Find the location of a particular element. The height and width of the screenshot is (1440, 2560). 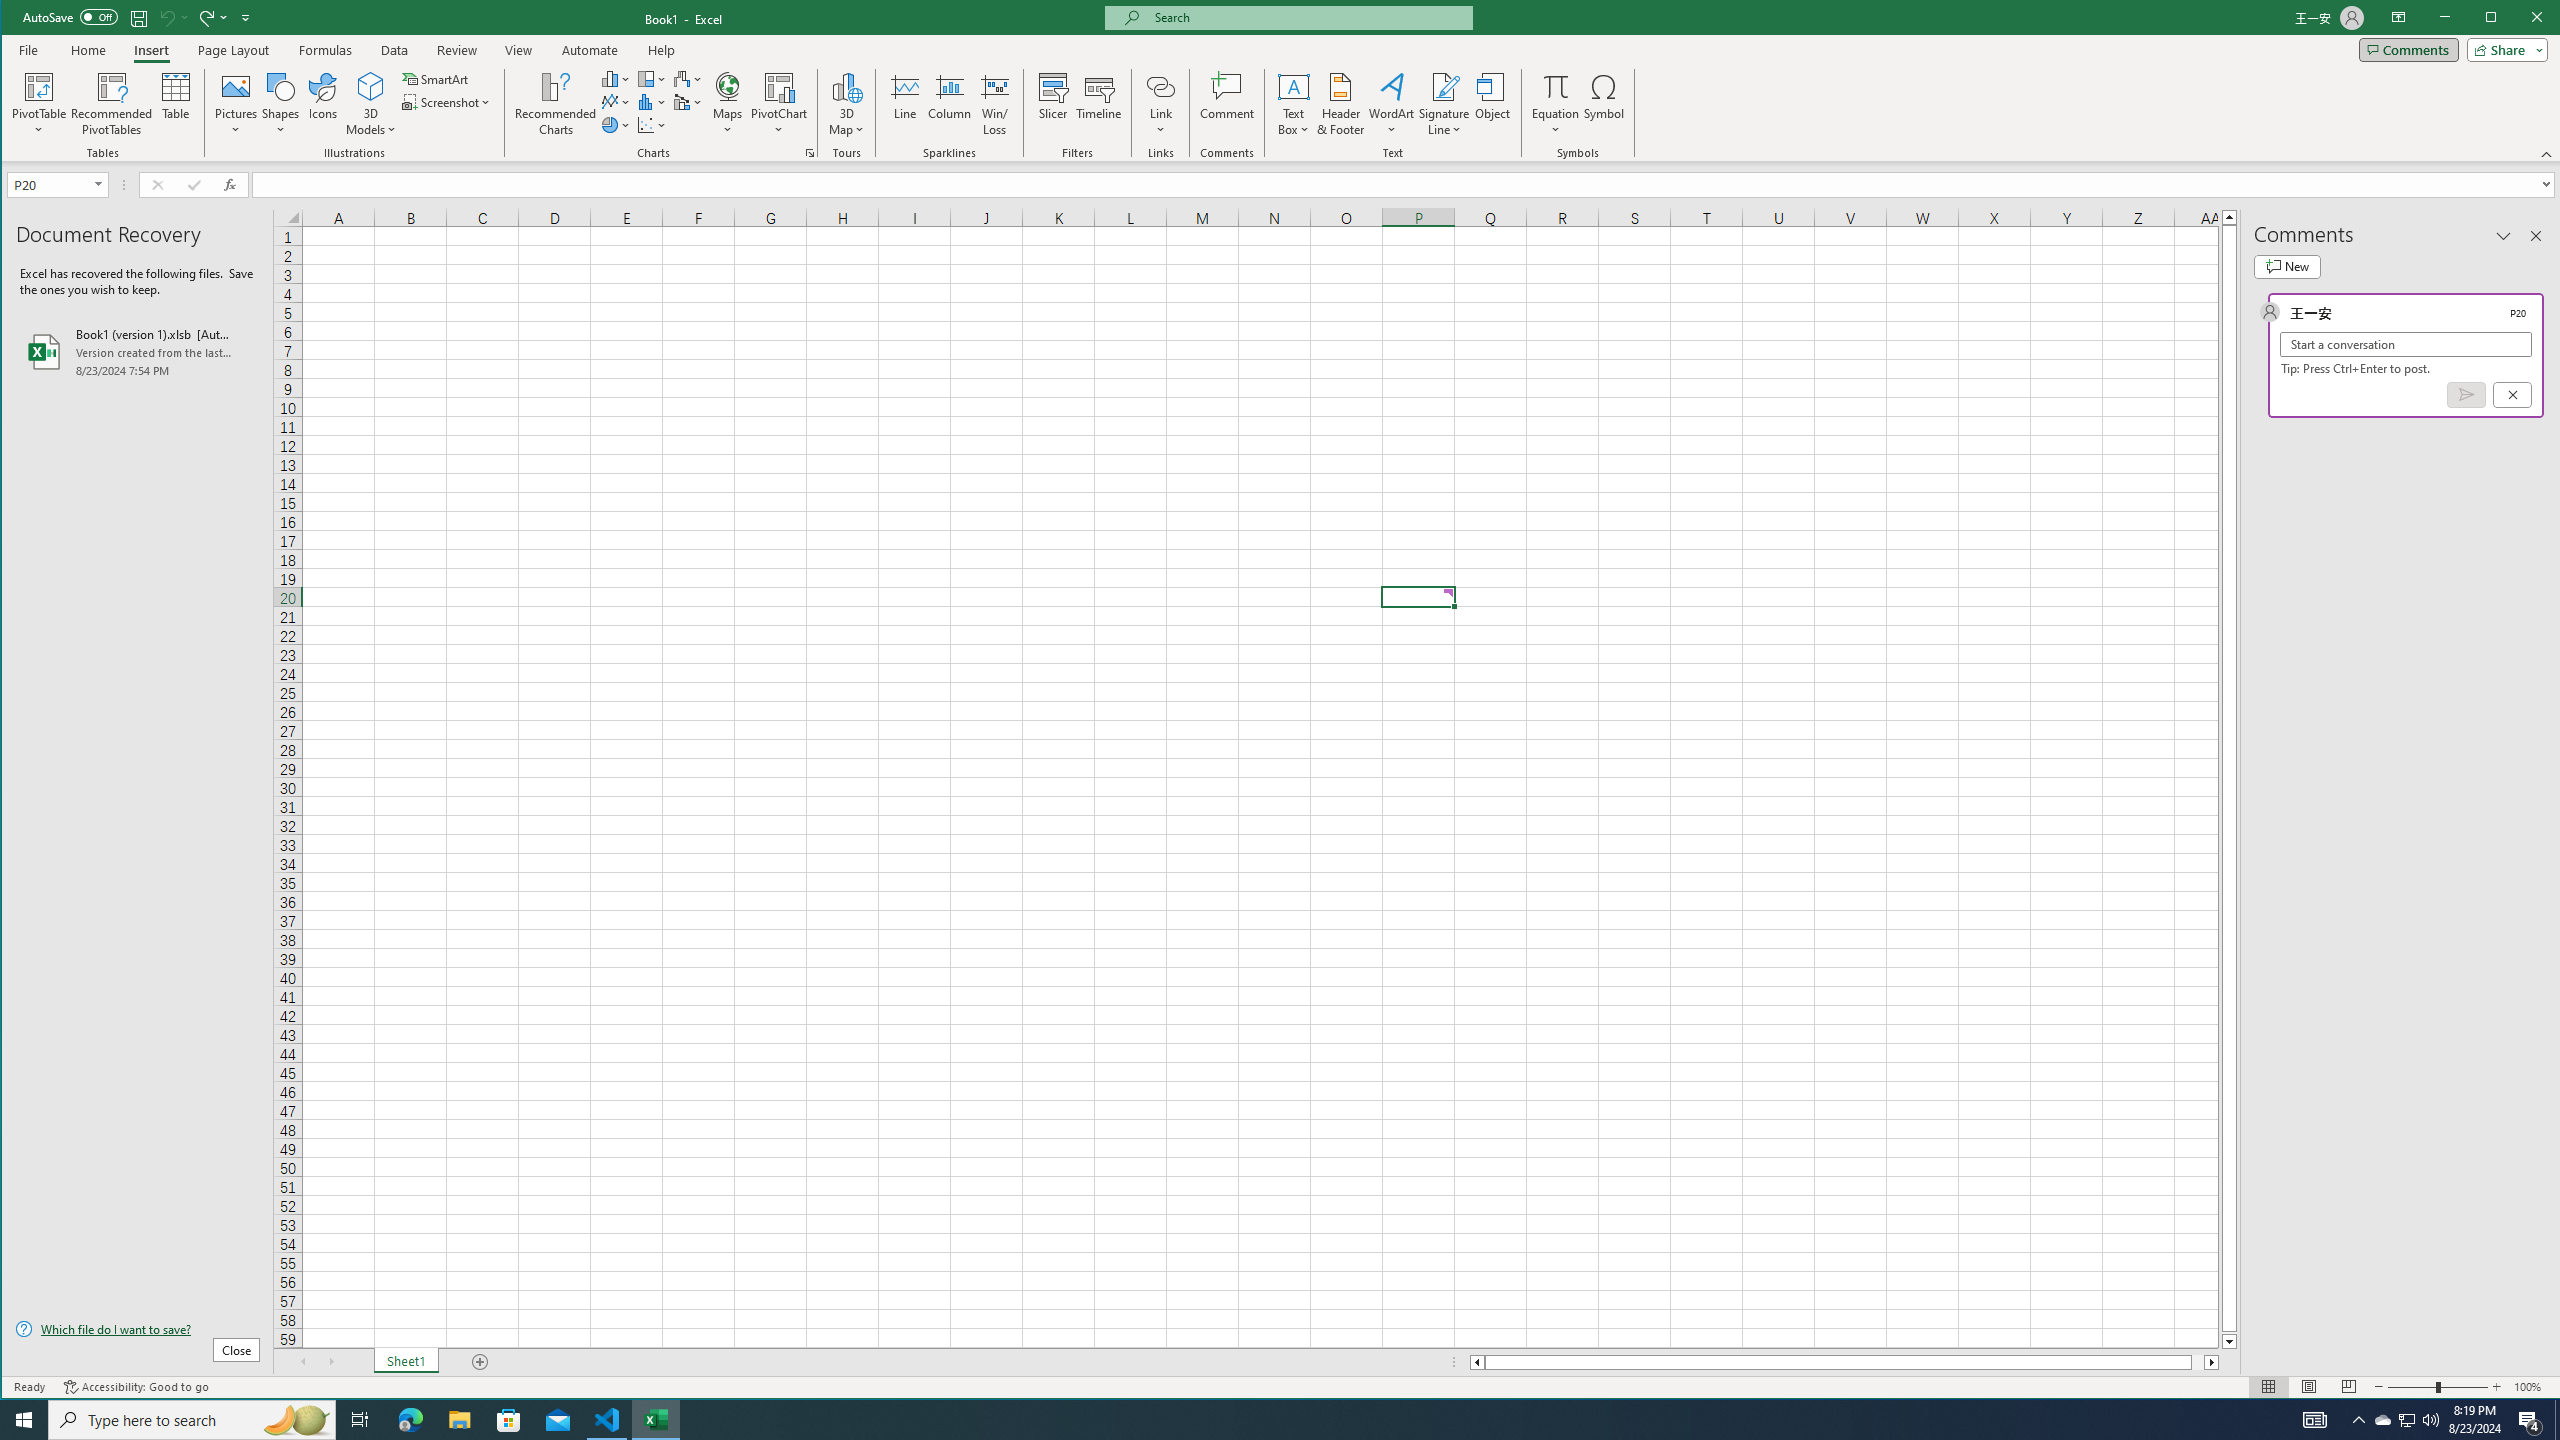

Insert Pie or Doughnut Chart is located at coordinates (616, 124).